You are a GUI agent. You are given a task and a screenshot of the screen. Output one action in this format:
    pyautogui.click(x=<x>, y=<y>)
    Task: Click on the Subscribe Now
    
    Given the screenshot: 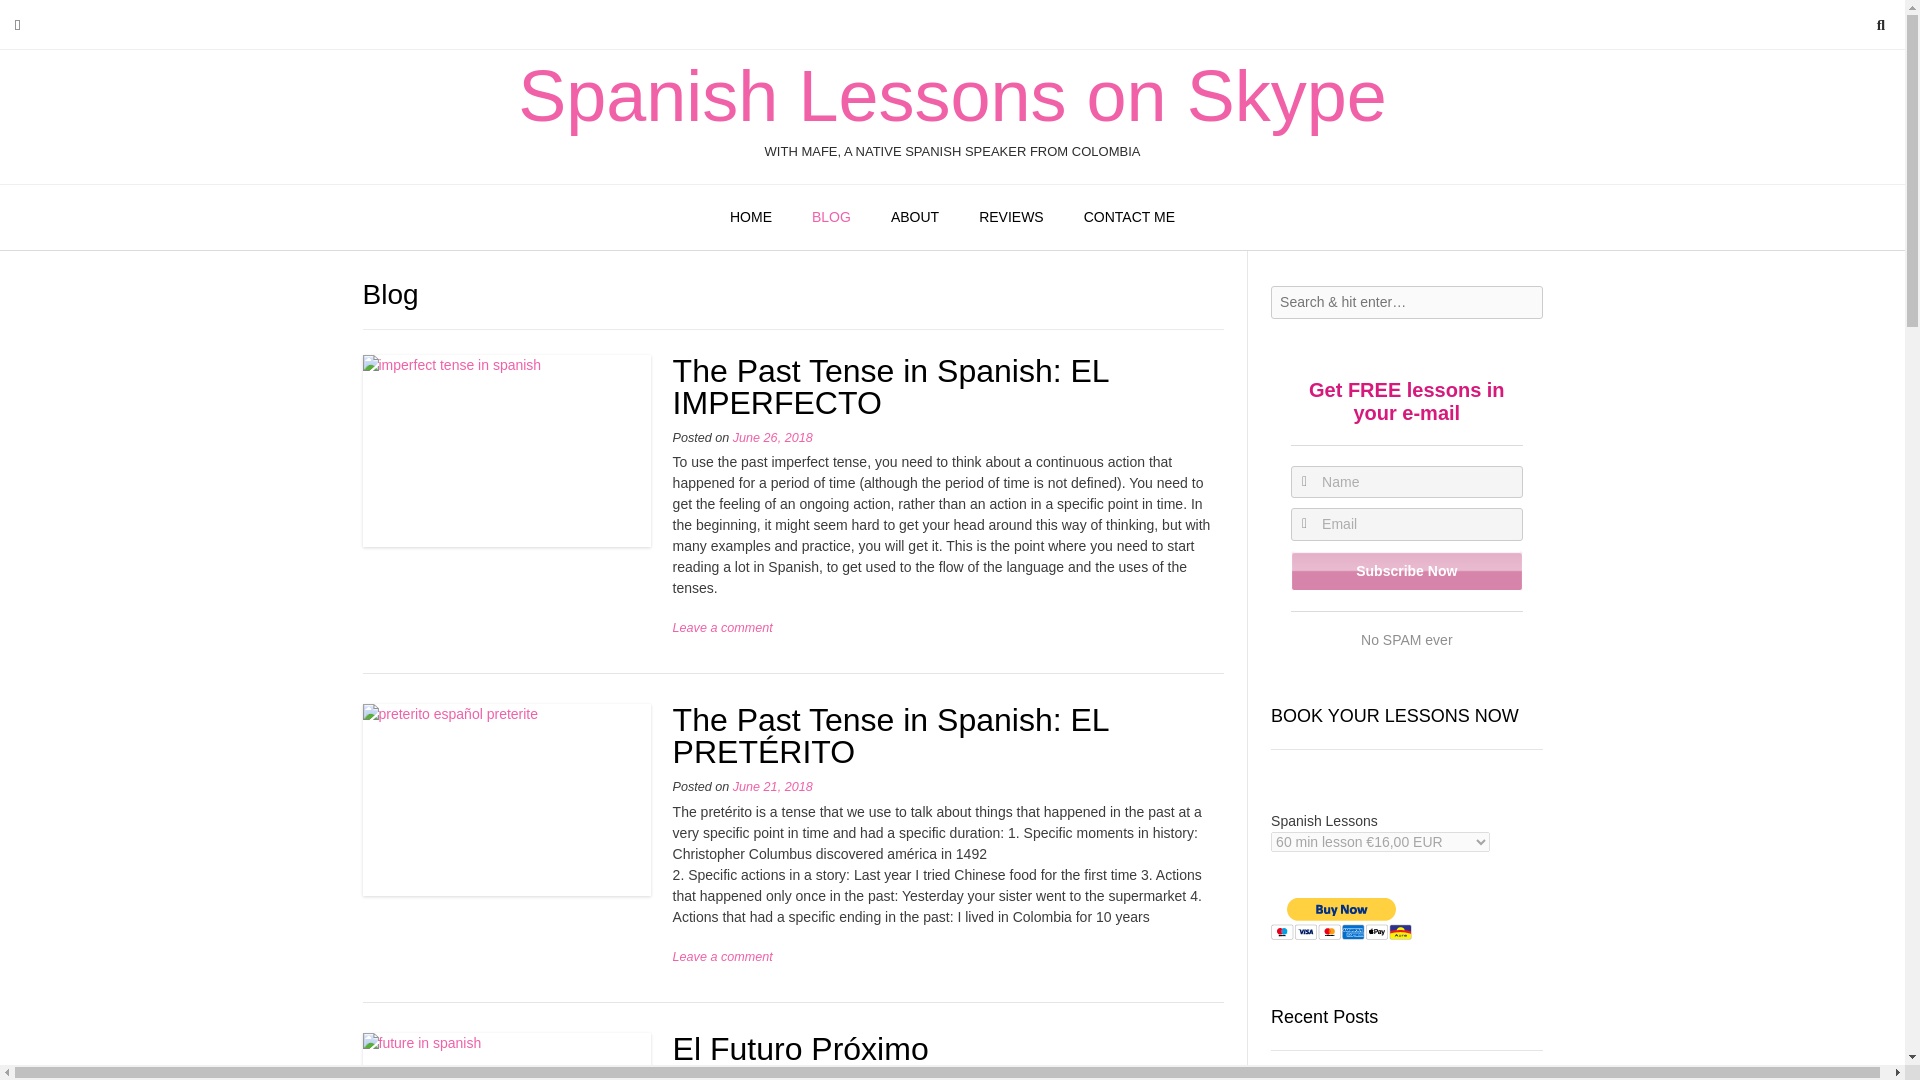 What is the action you would take?
    pyautogui.click(x=1406, y=570)
    